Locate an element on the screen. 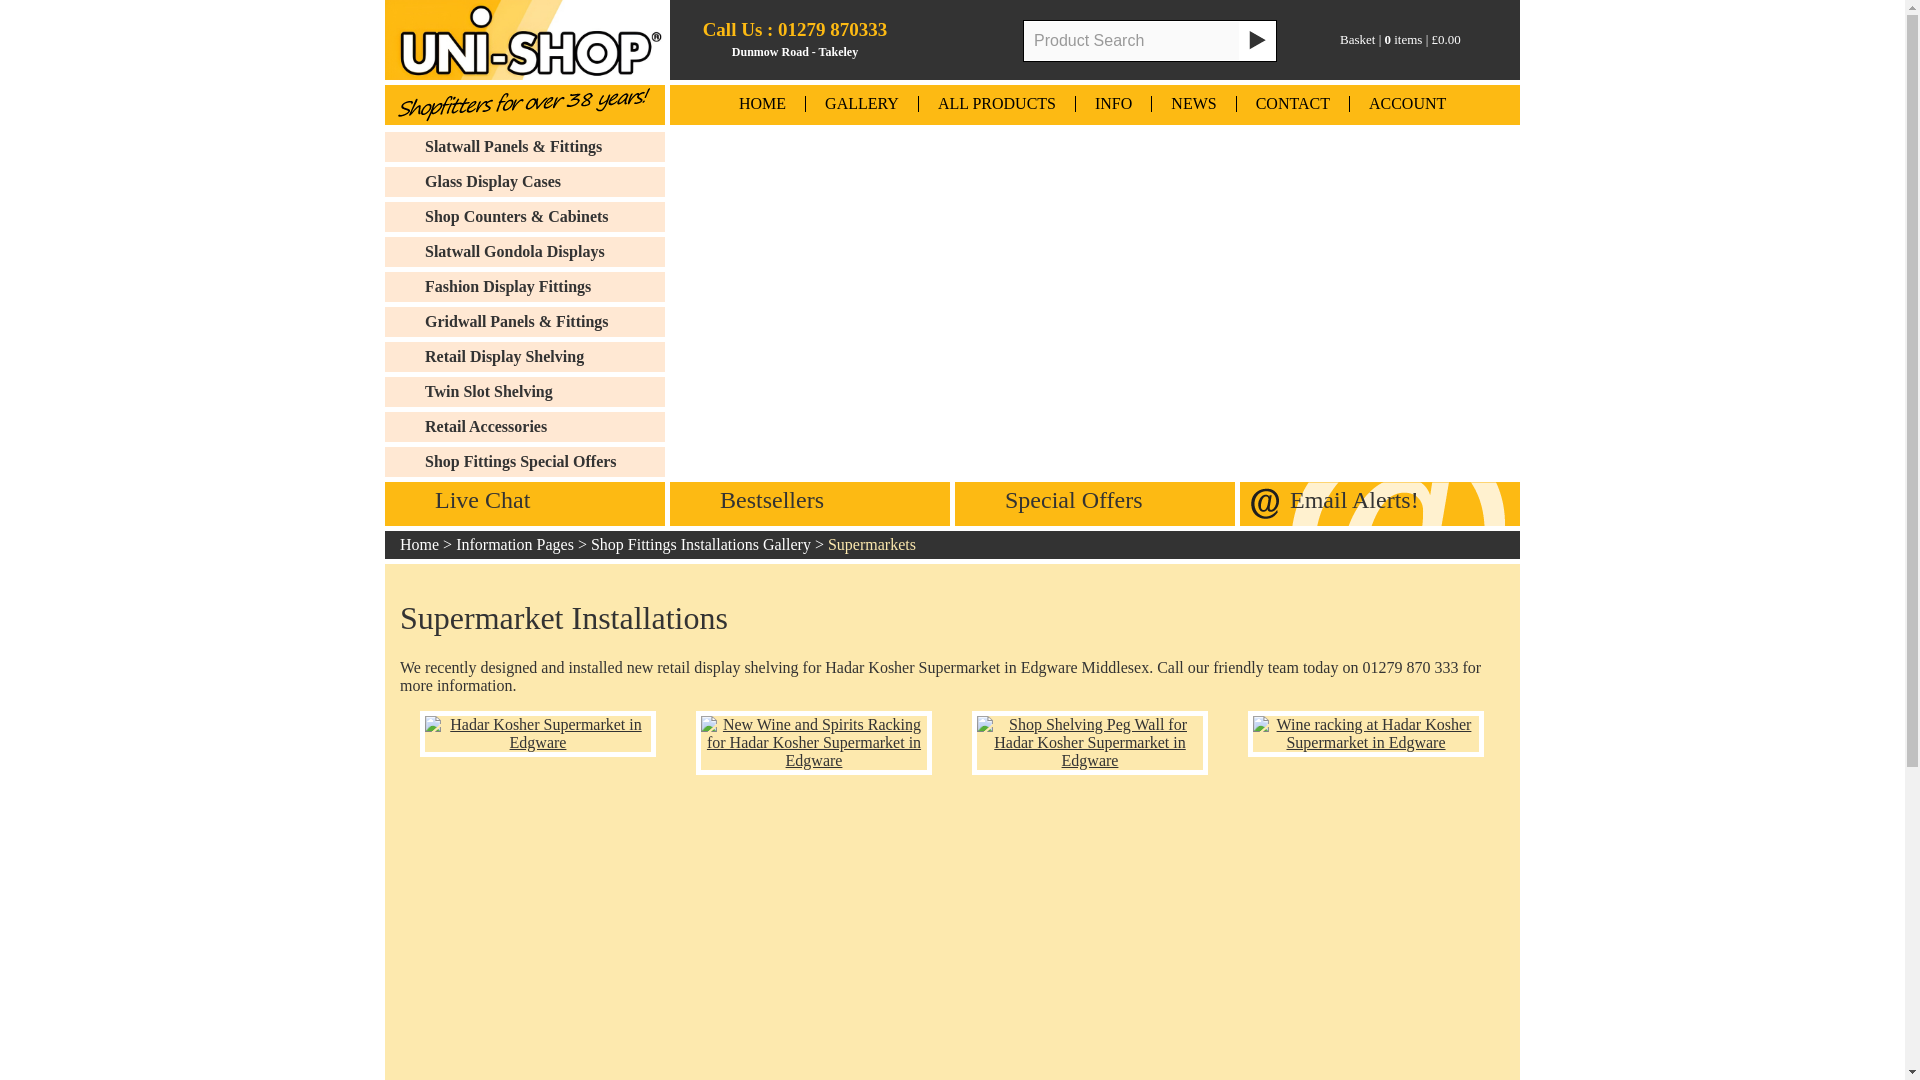  Retail Display Shelving is located at coordinates (544, 356).